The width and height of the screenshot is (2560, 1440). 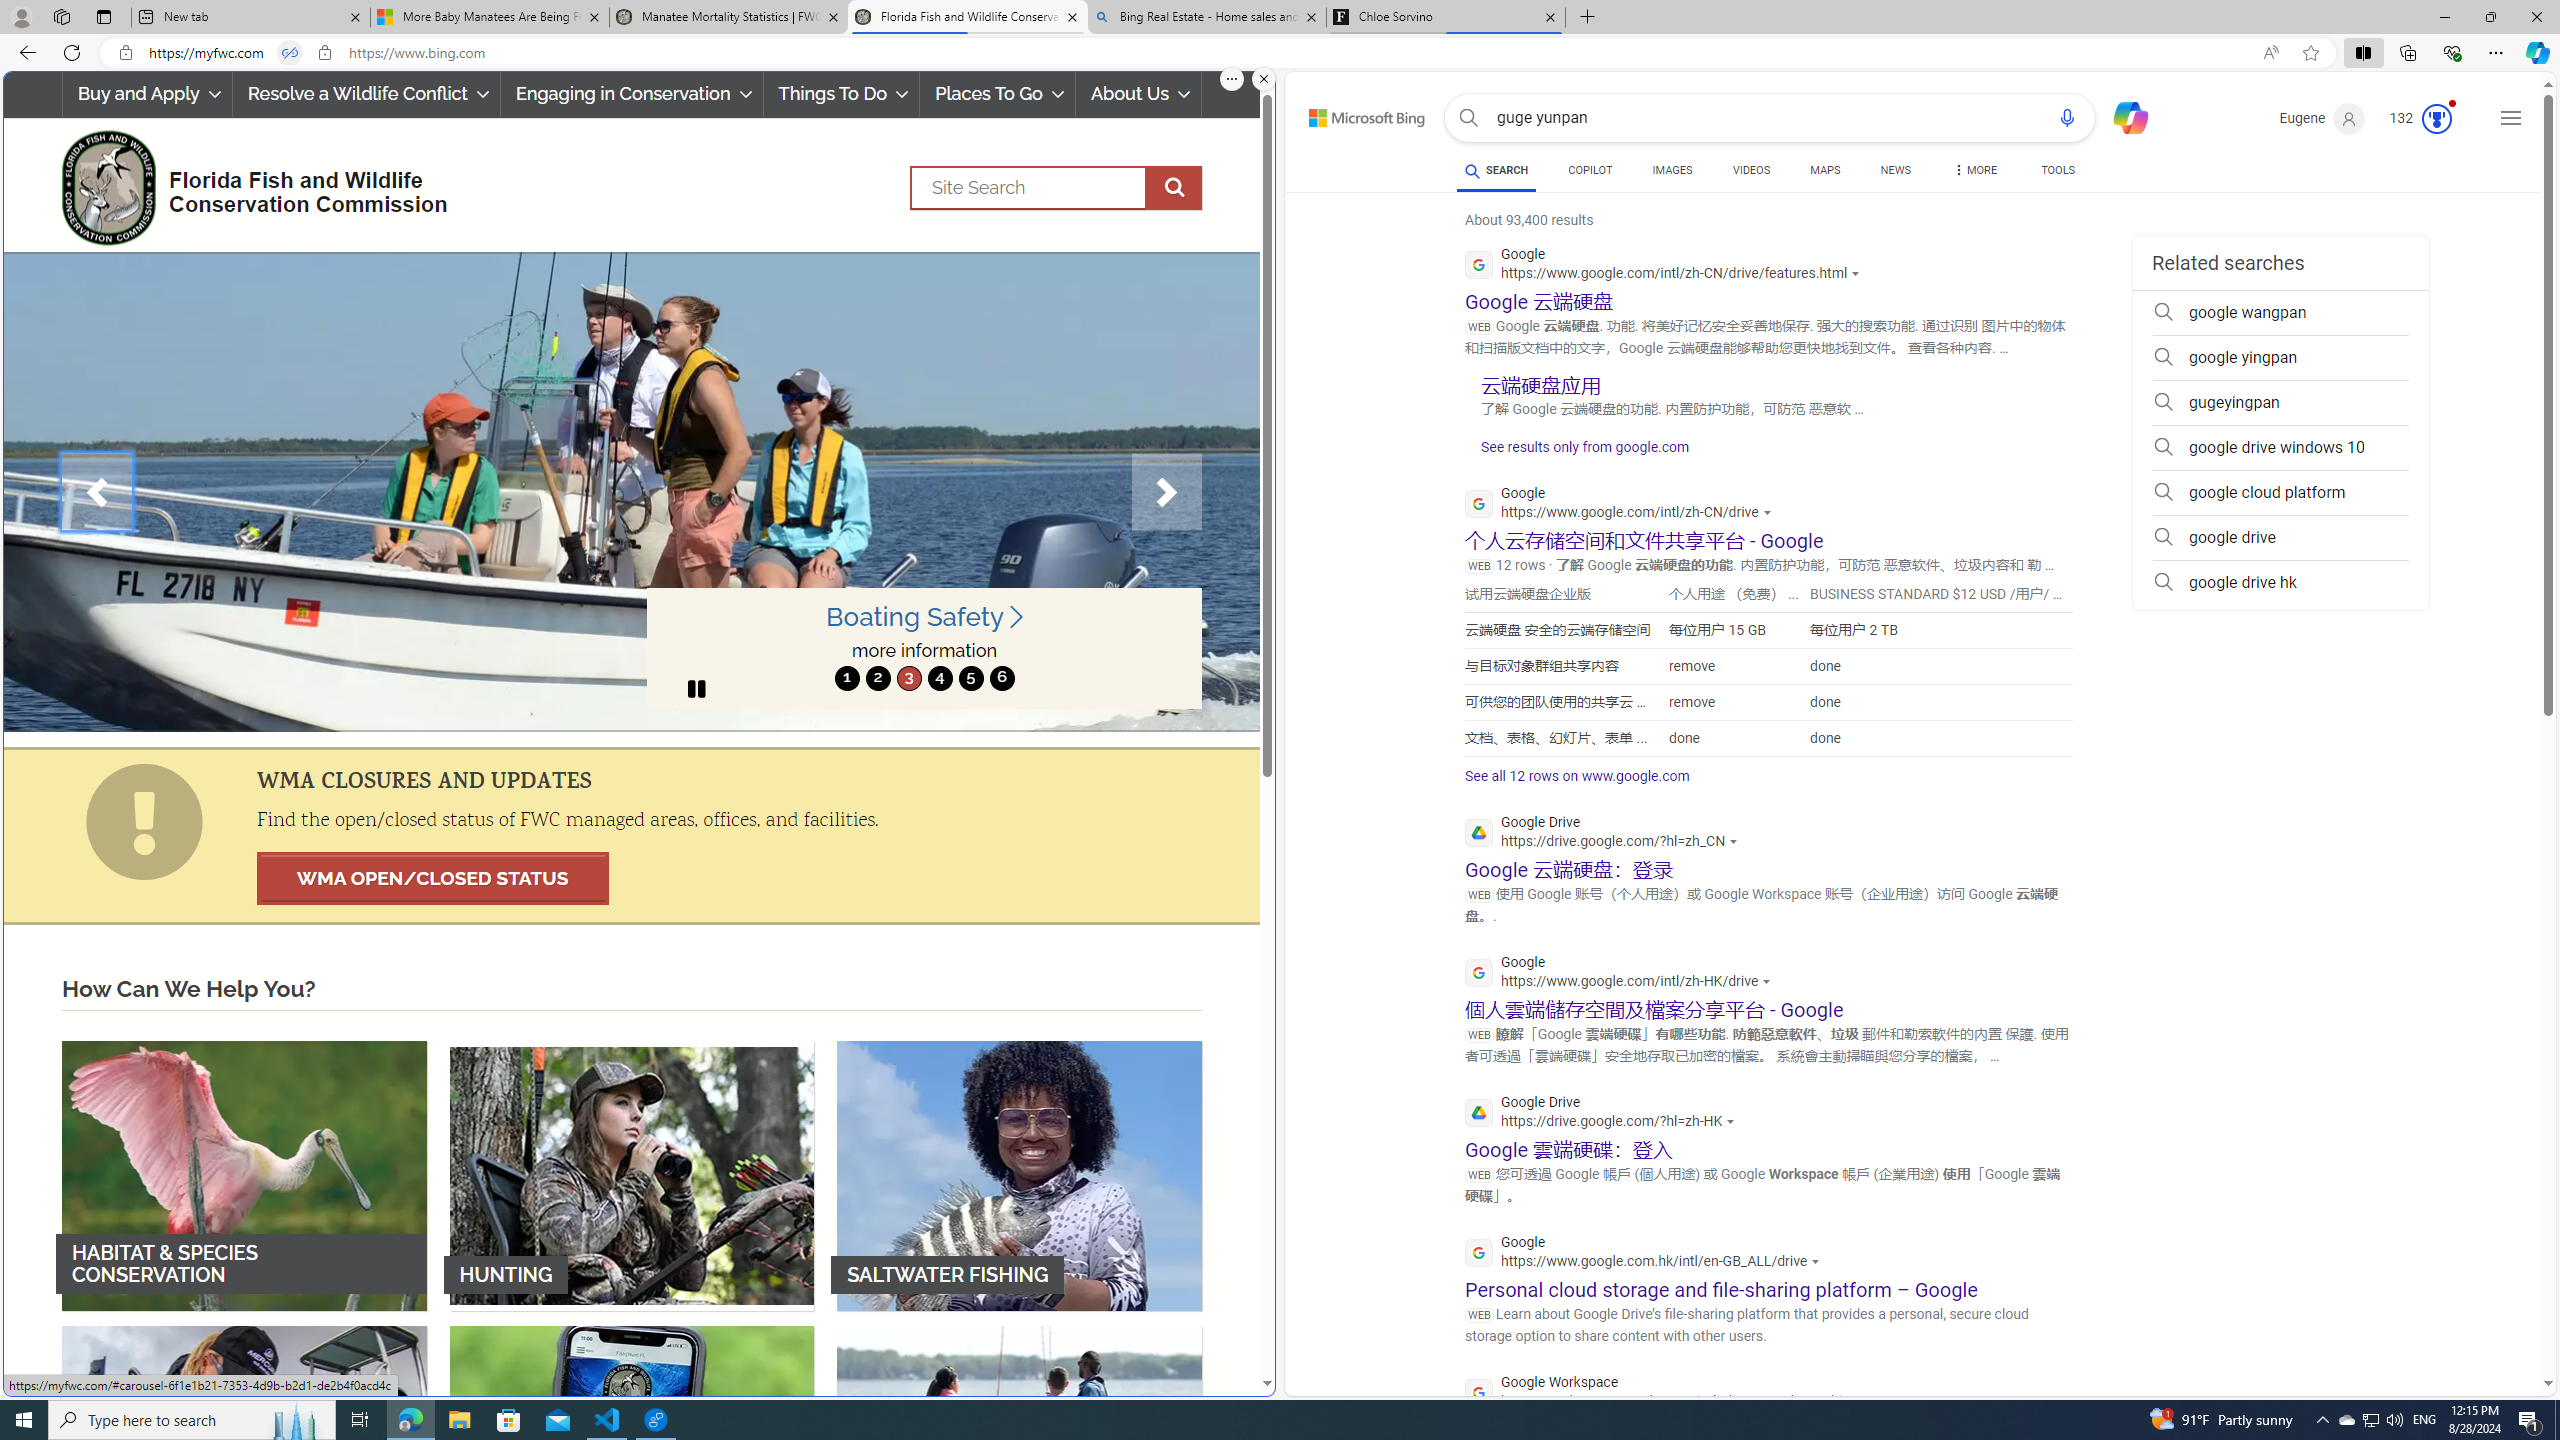 I want to click on Back to Bing search, so click(x=1355, y=113).